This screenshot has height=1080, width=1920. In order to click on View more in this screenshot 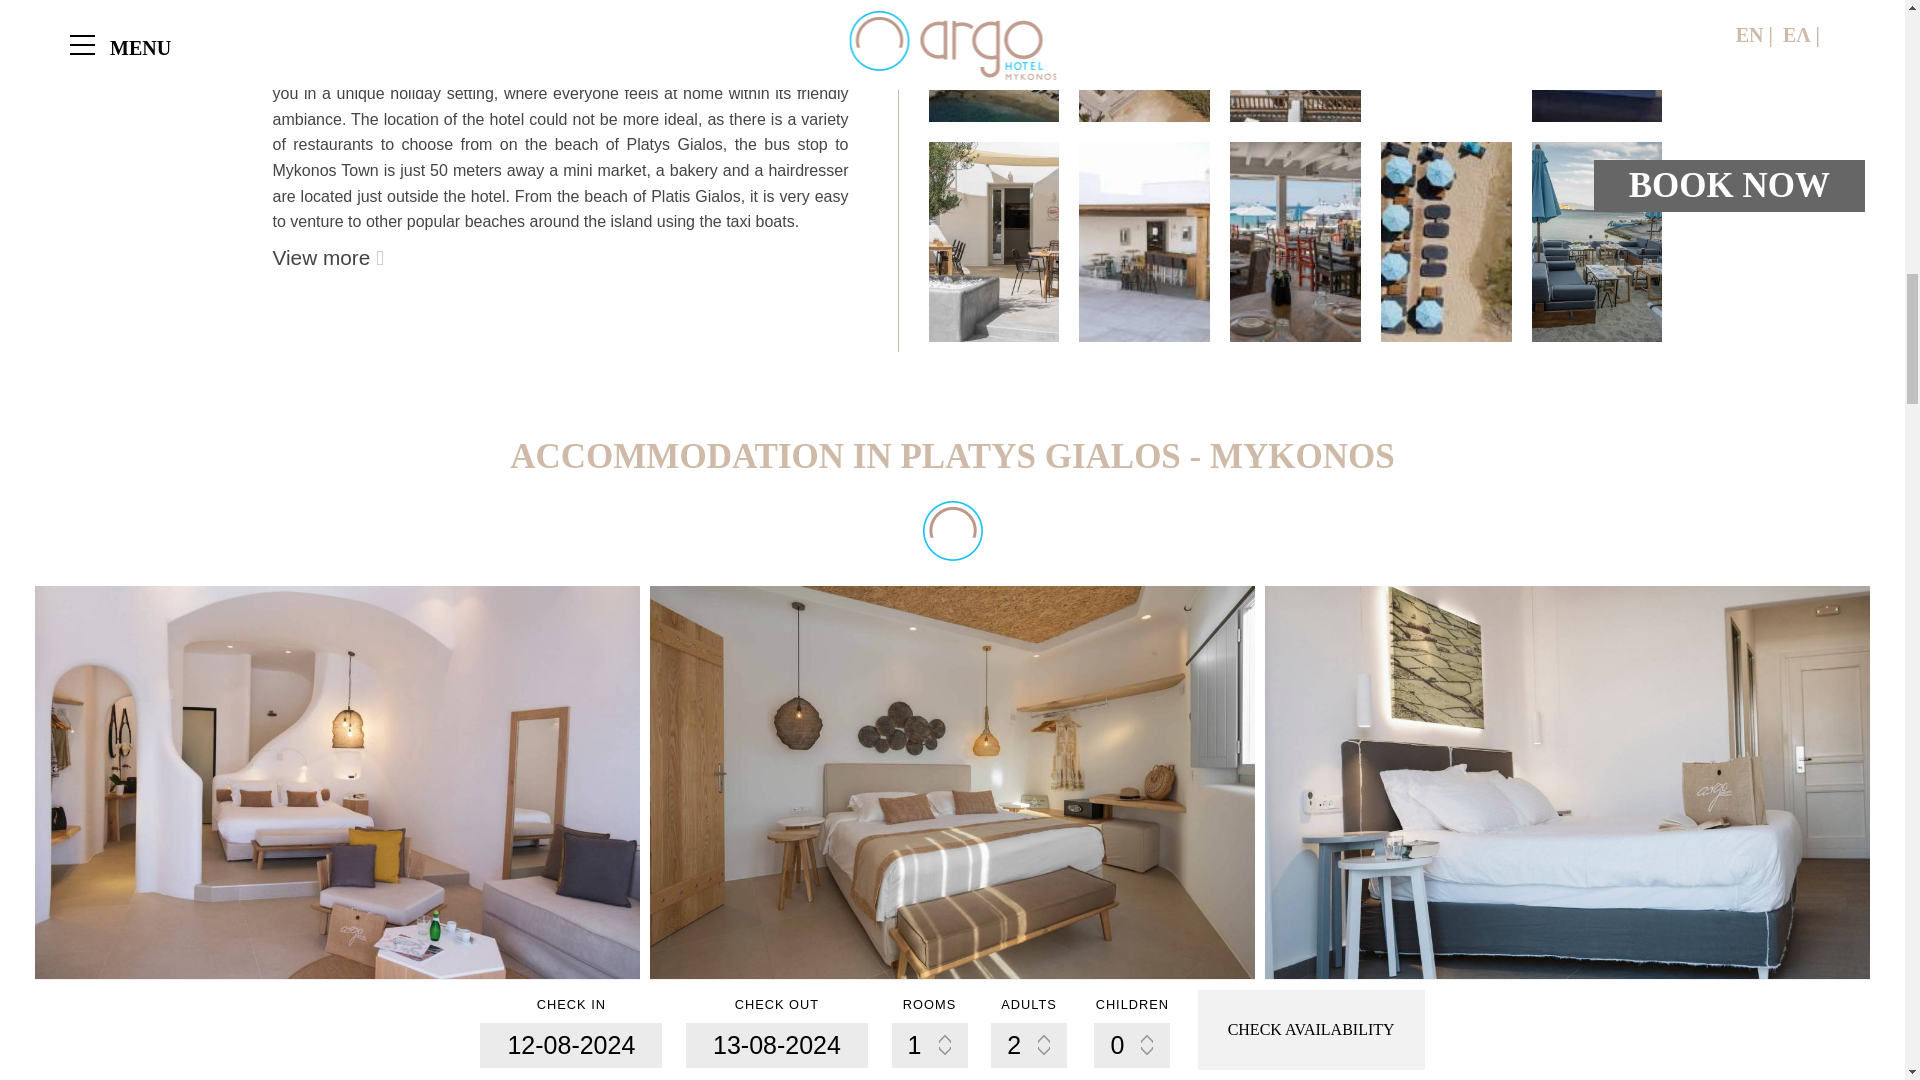, I will do `click(327, 257)`.